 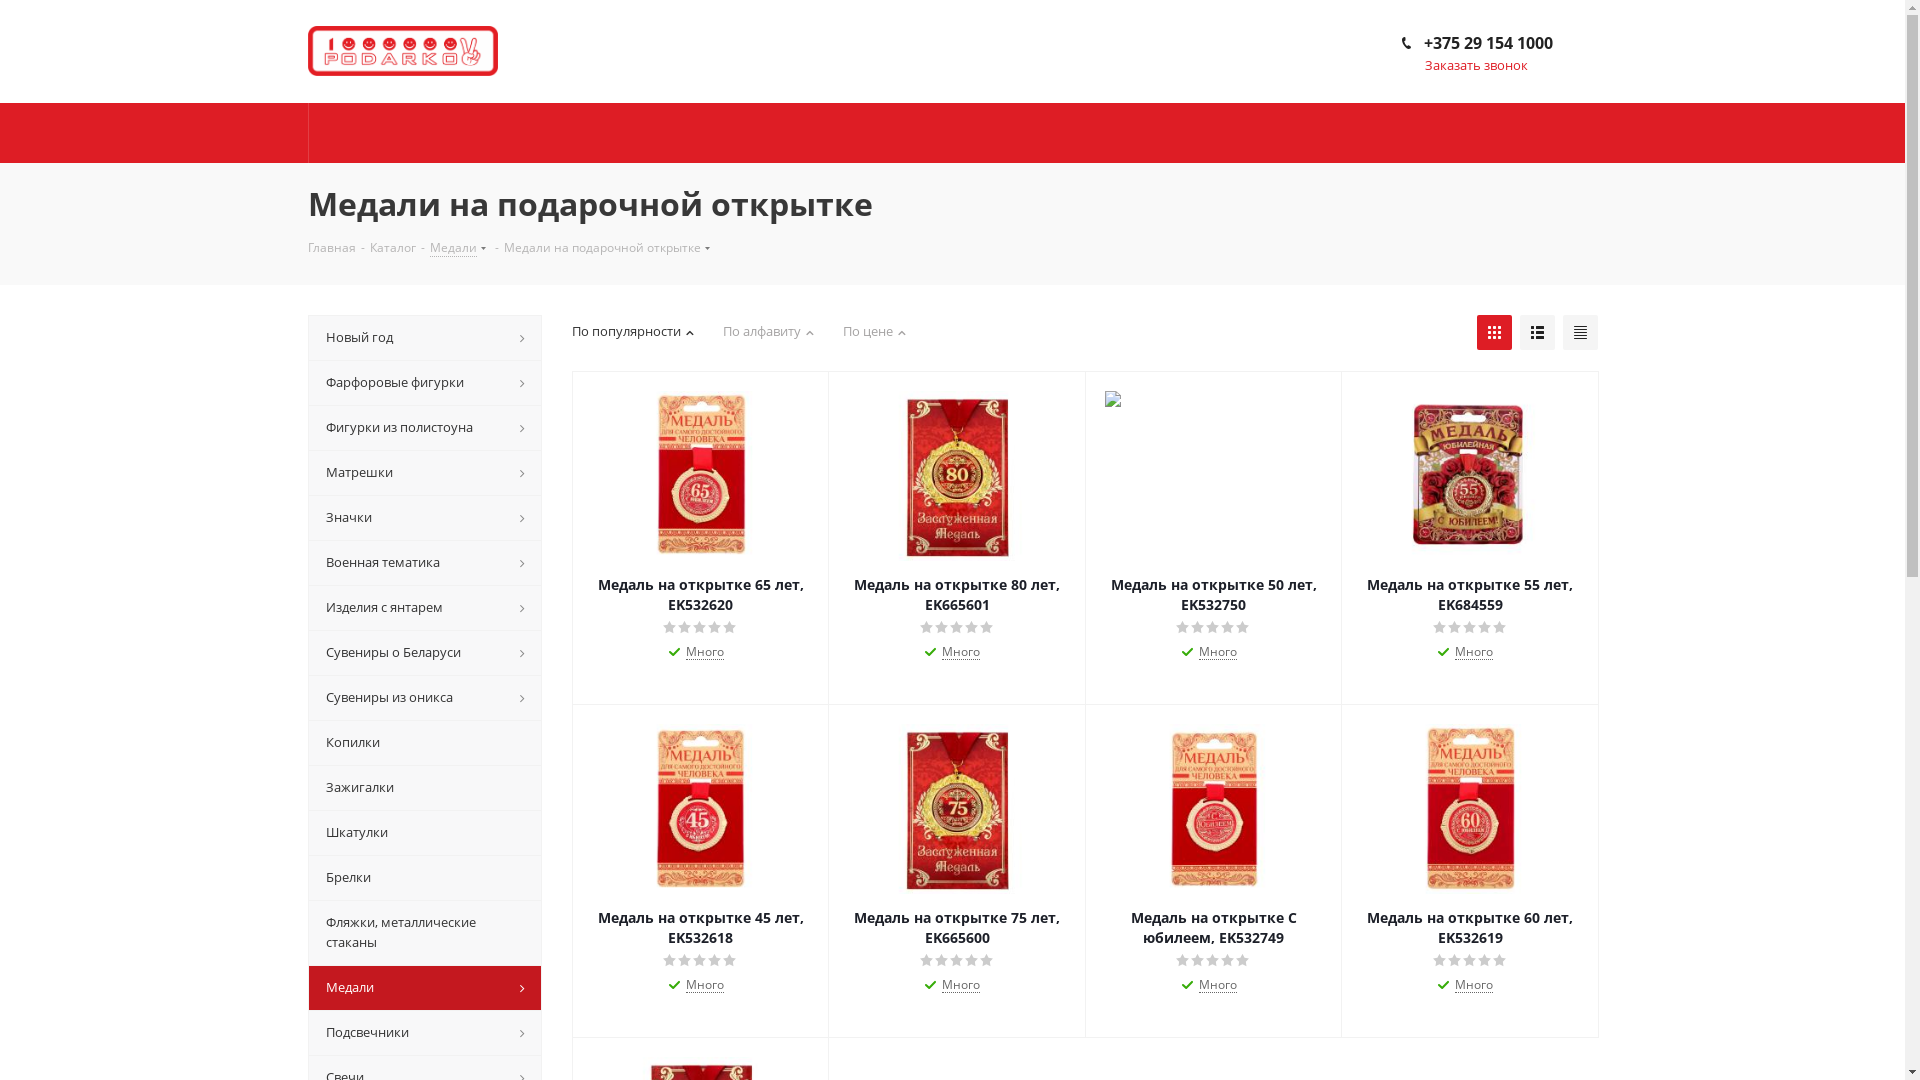 What do you see at coordinates (942, 961) in the screenshot?
I see `2` at bounding box center [942, 961].